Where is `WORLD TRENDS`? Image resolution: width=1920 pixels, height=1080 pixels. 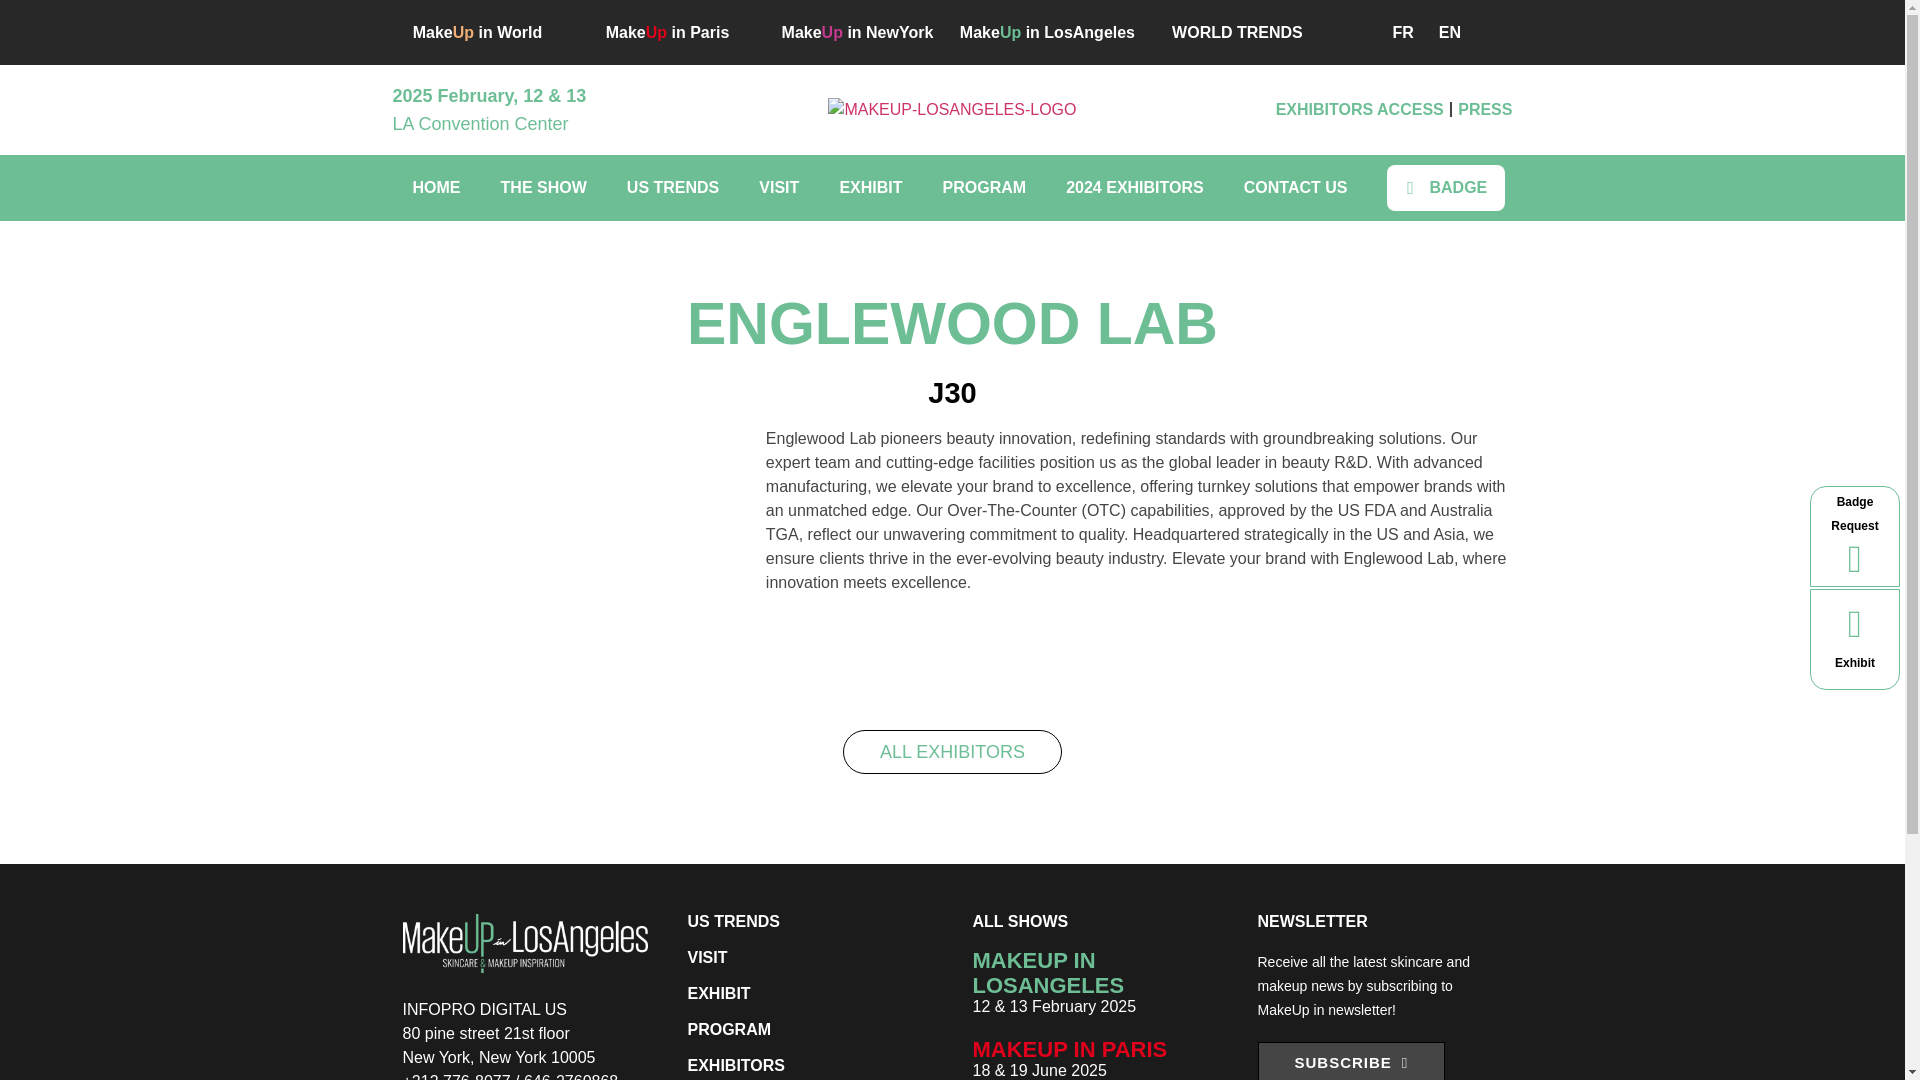 WORLD TRENDS is located at coordinates (1237, 32).